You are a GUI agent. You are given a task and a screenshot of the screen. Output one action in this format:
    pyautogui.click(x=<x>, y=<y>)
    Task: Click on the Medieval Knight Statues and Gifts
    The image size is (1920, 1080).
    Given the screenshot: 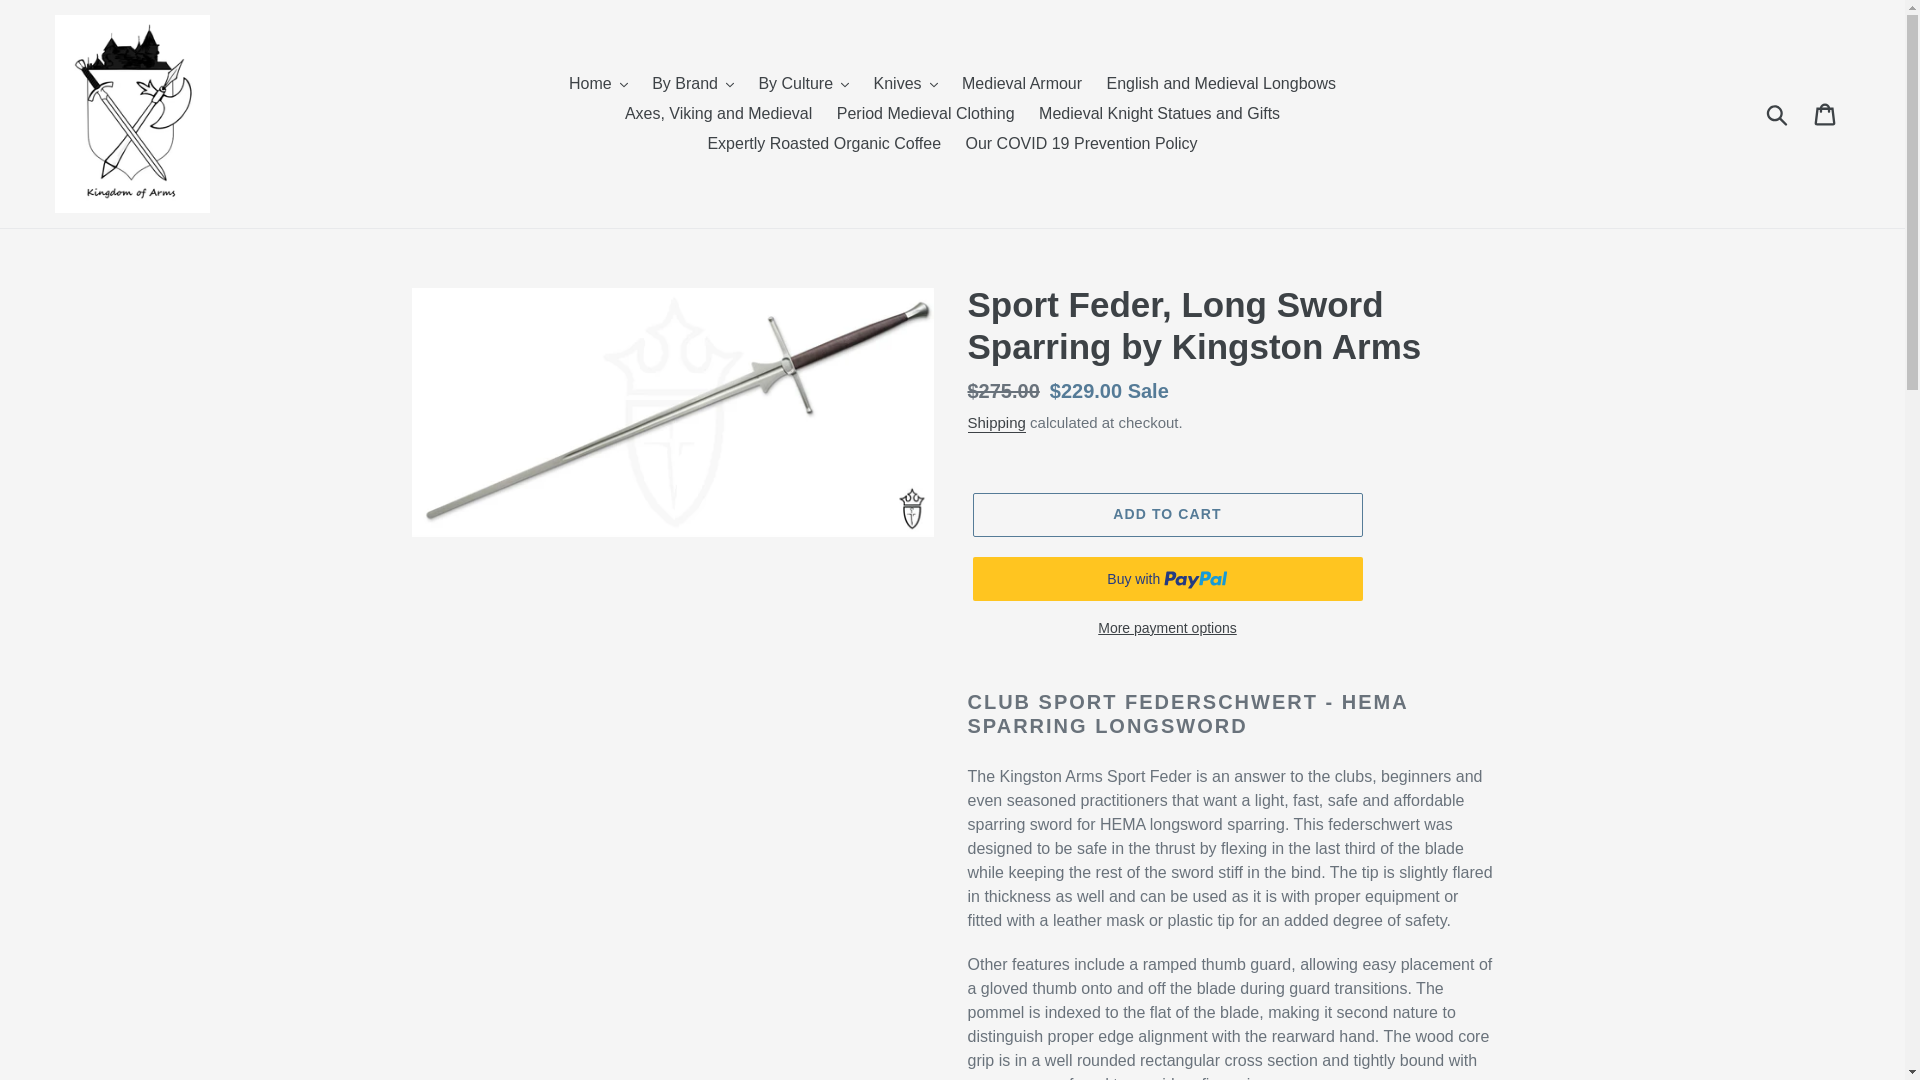 What is the action you would take?
    pyautogui.click(x=1160, y=114)
    